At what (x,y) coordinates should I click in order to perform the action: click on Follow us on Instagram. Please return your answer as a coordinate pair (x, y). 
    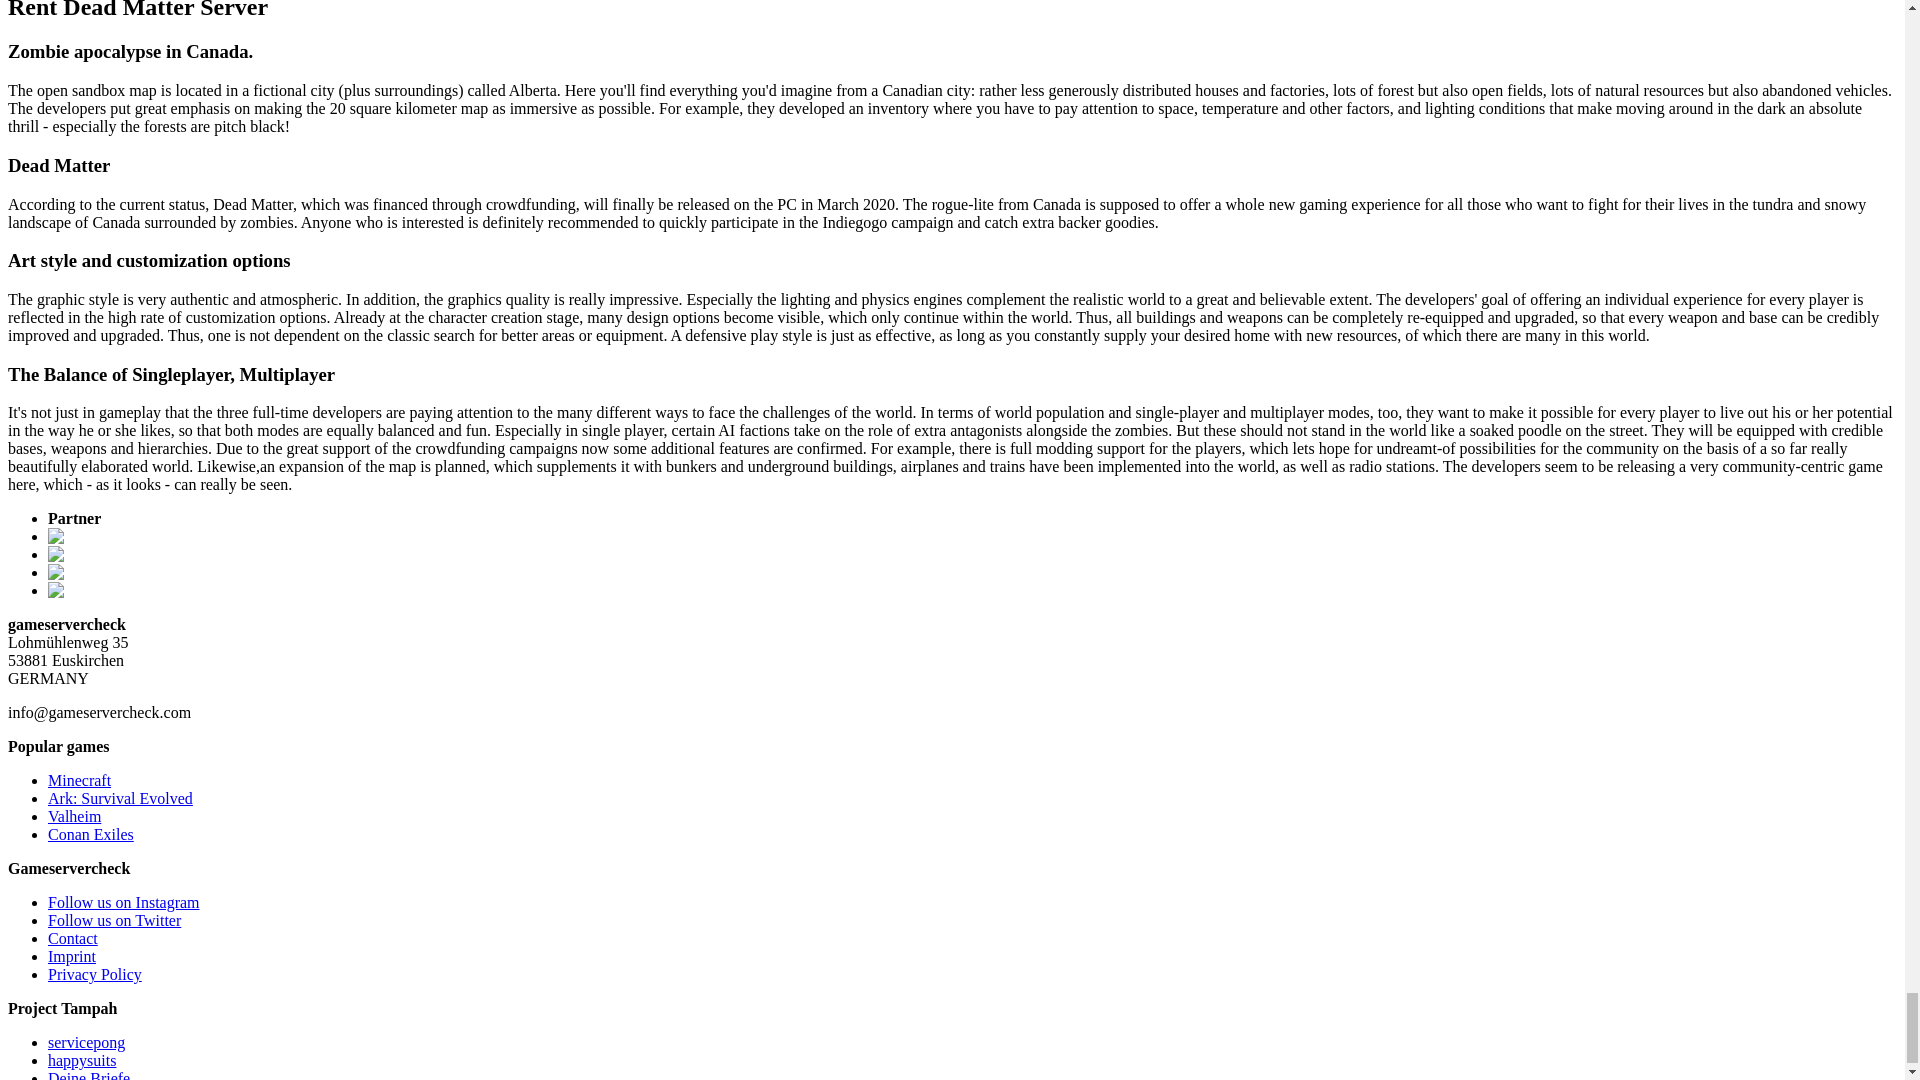
    Looking at the image, I should click on (124, 902).